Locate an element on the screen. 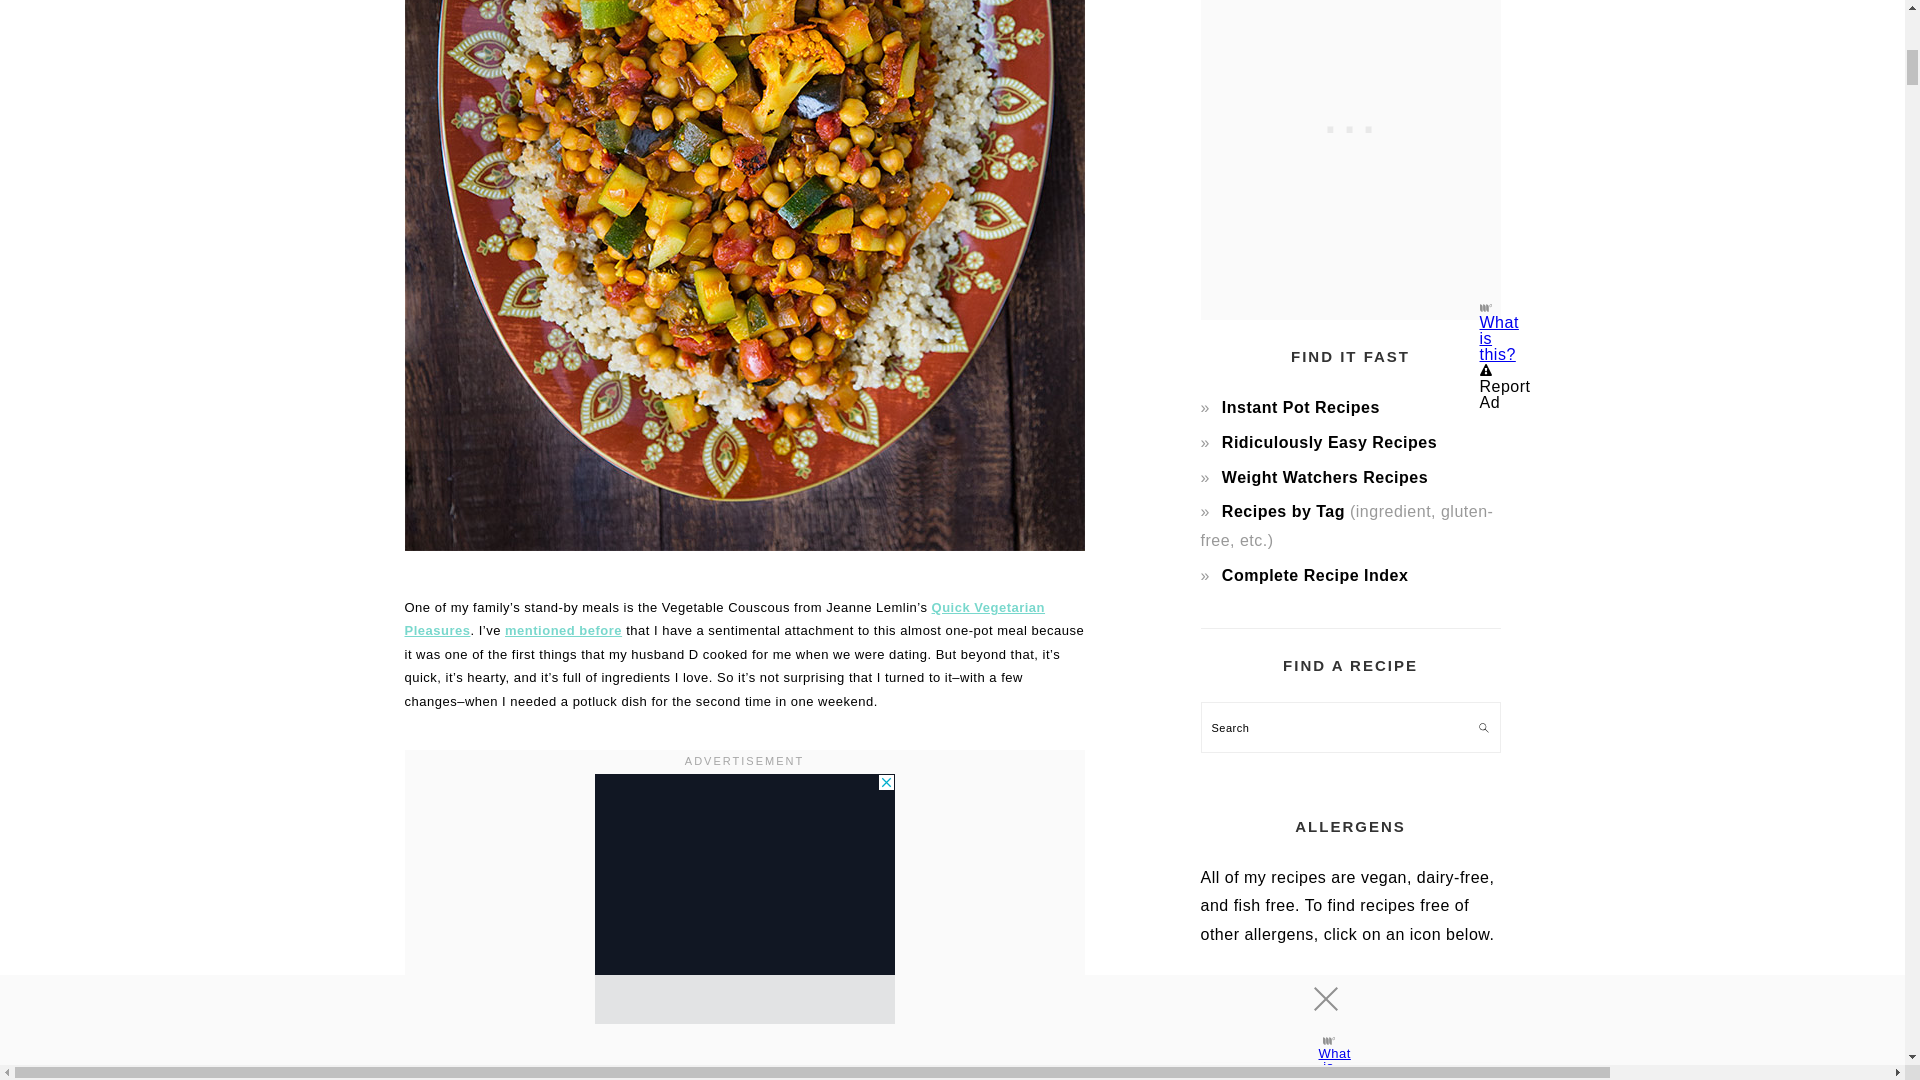 This screenshot has height=1080, width=1920. 3rd party ad content is located at coordinates (744, 898).